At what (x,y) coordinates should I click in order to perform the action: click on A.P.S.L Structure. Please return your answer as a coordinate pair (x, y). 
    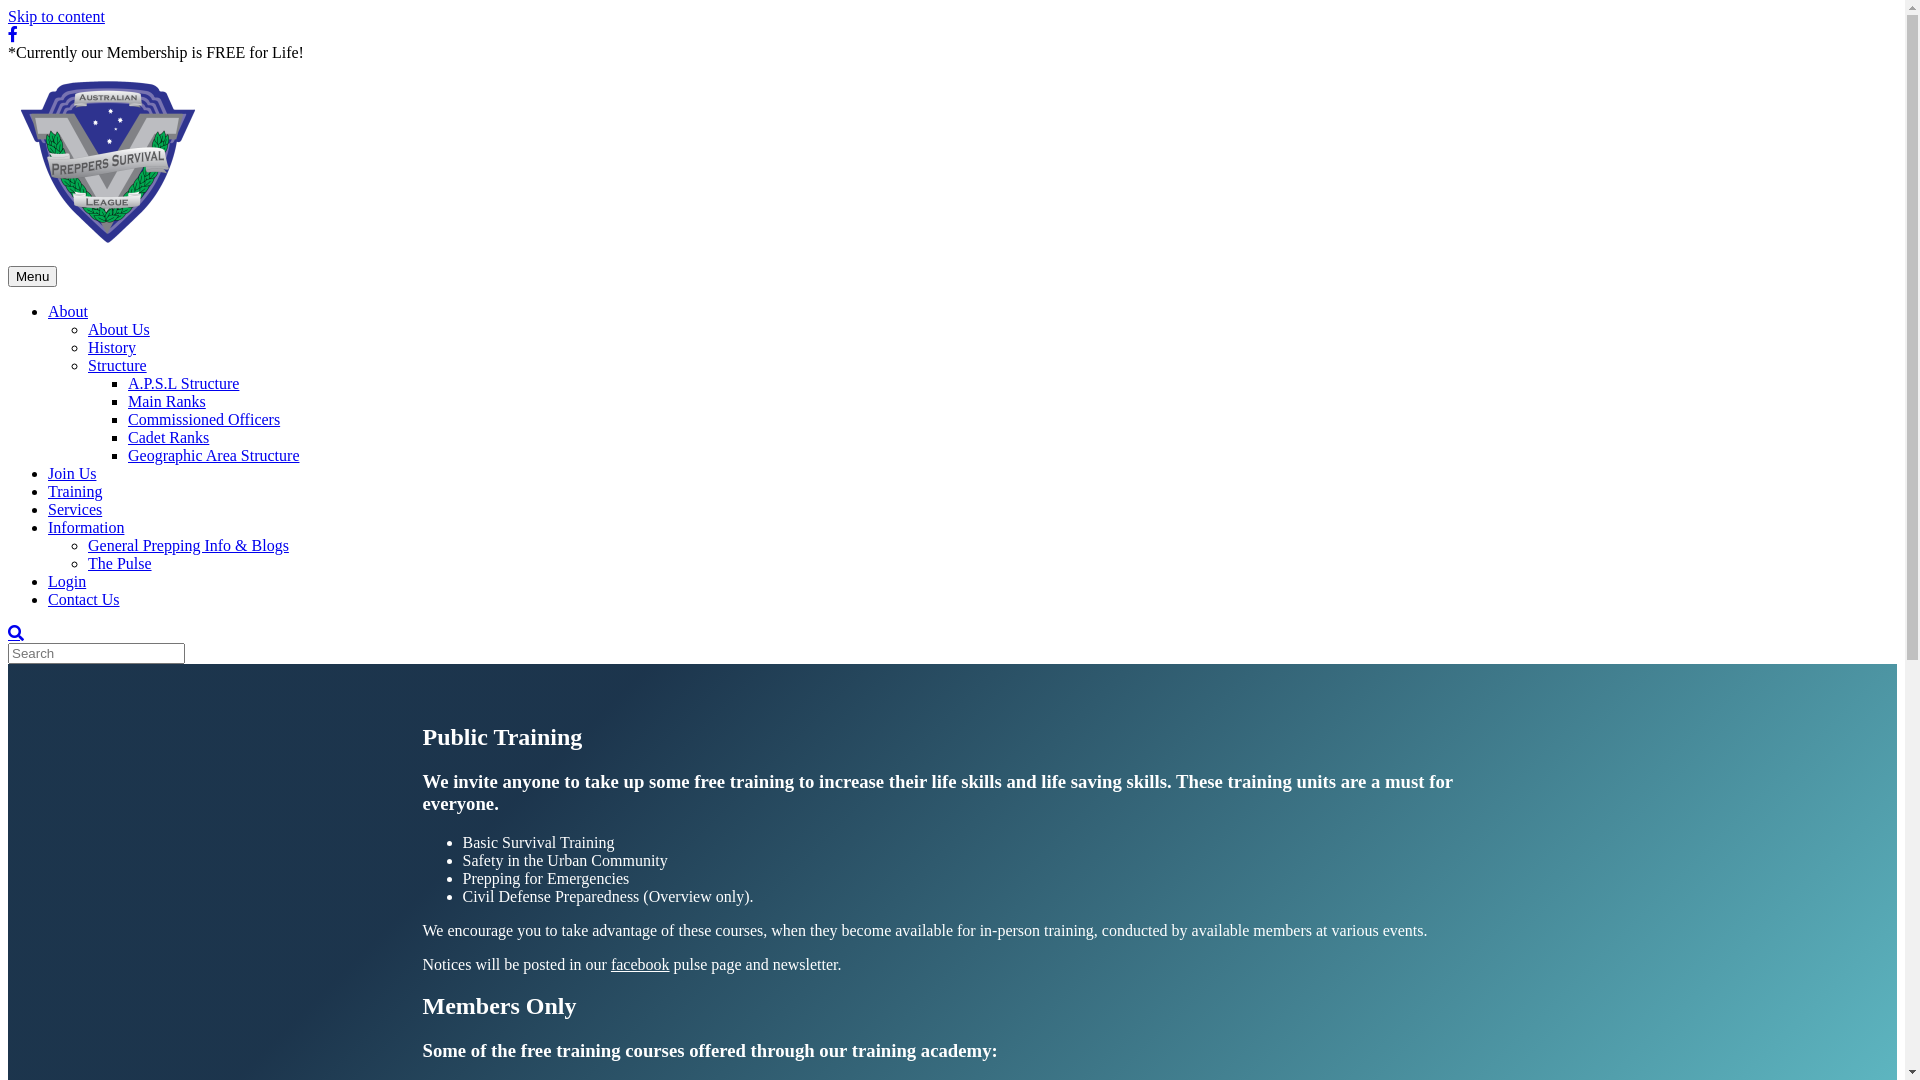
    Looking at the image, I should click on (184, 384).